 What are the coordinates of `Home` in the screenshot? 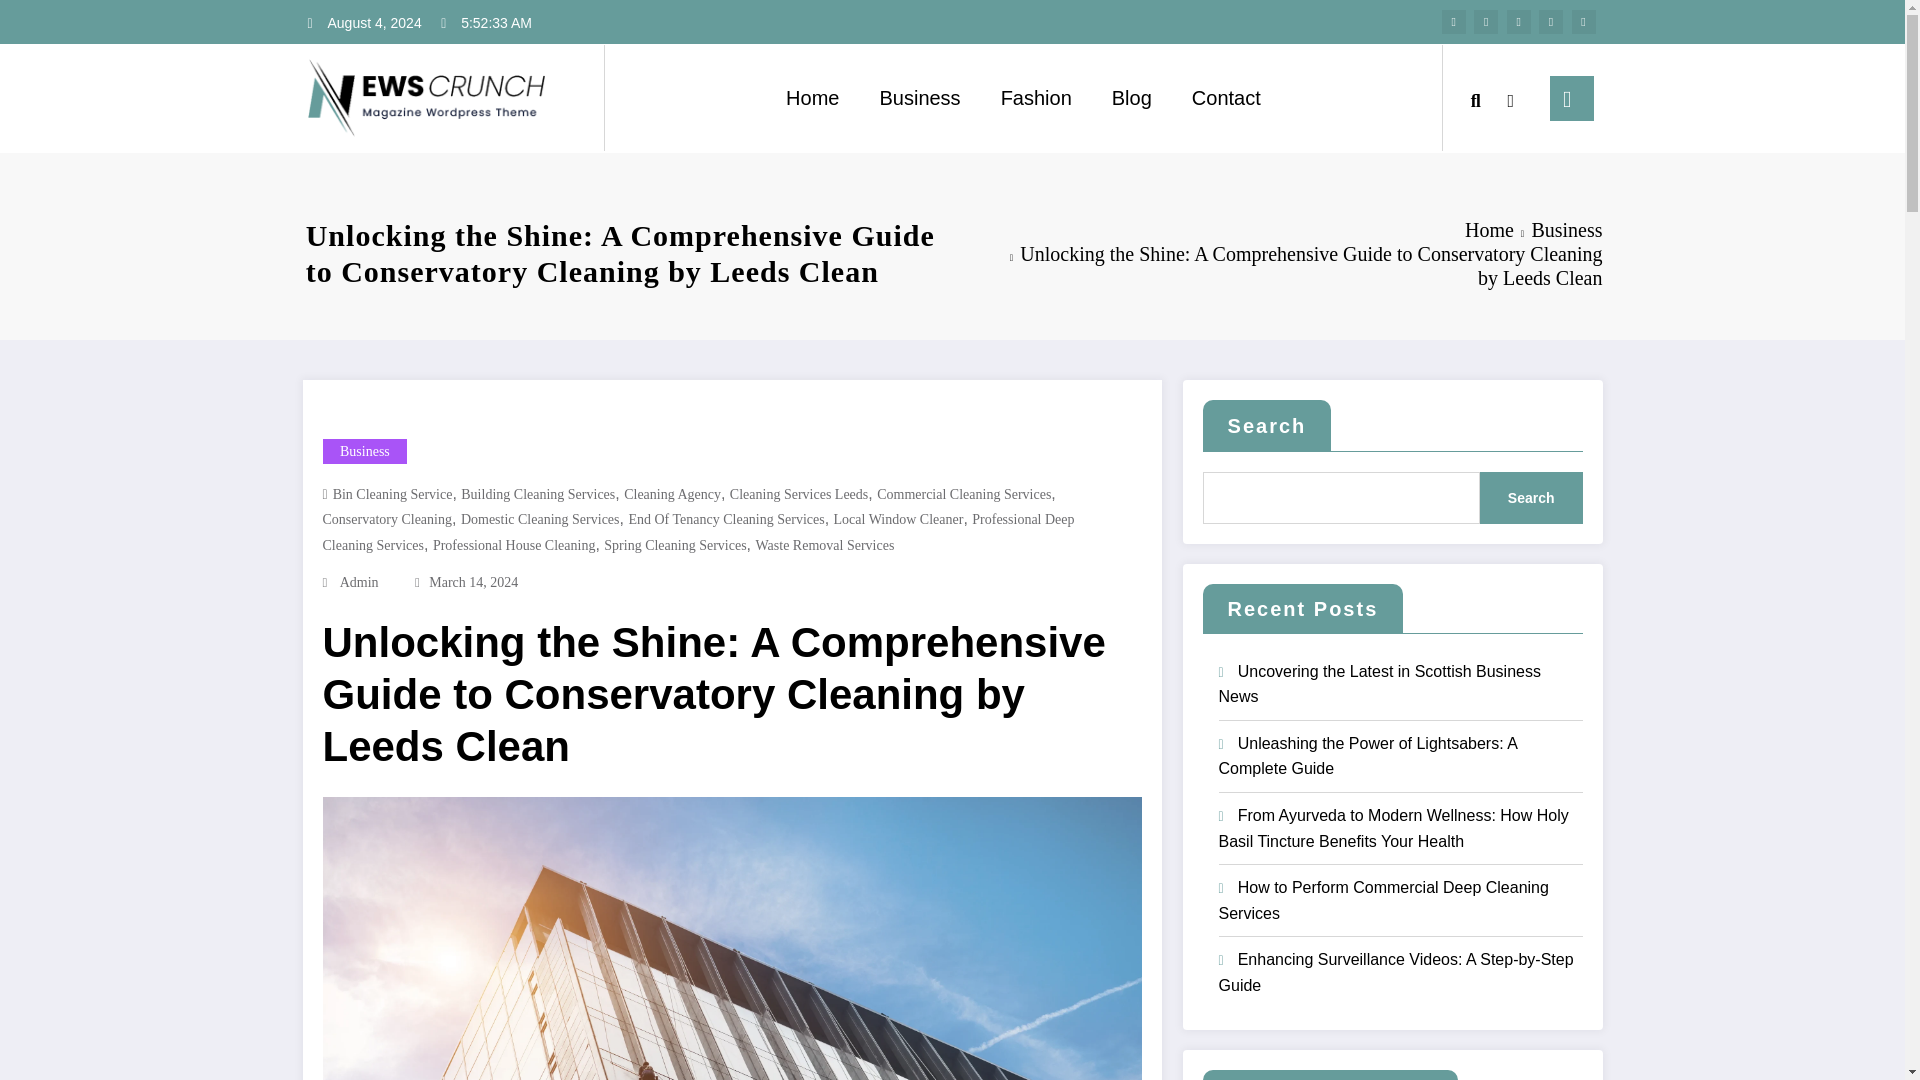 It's located at (812, 97).